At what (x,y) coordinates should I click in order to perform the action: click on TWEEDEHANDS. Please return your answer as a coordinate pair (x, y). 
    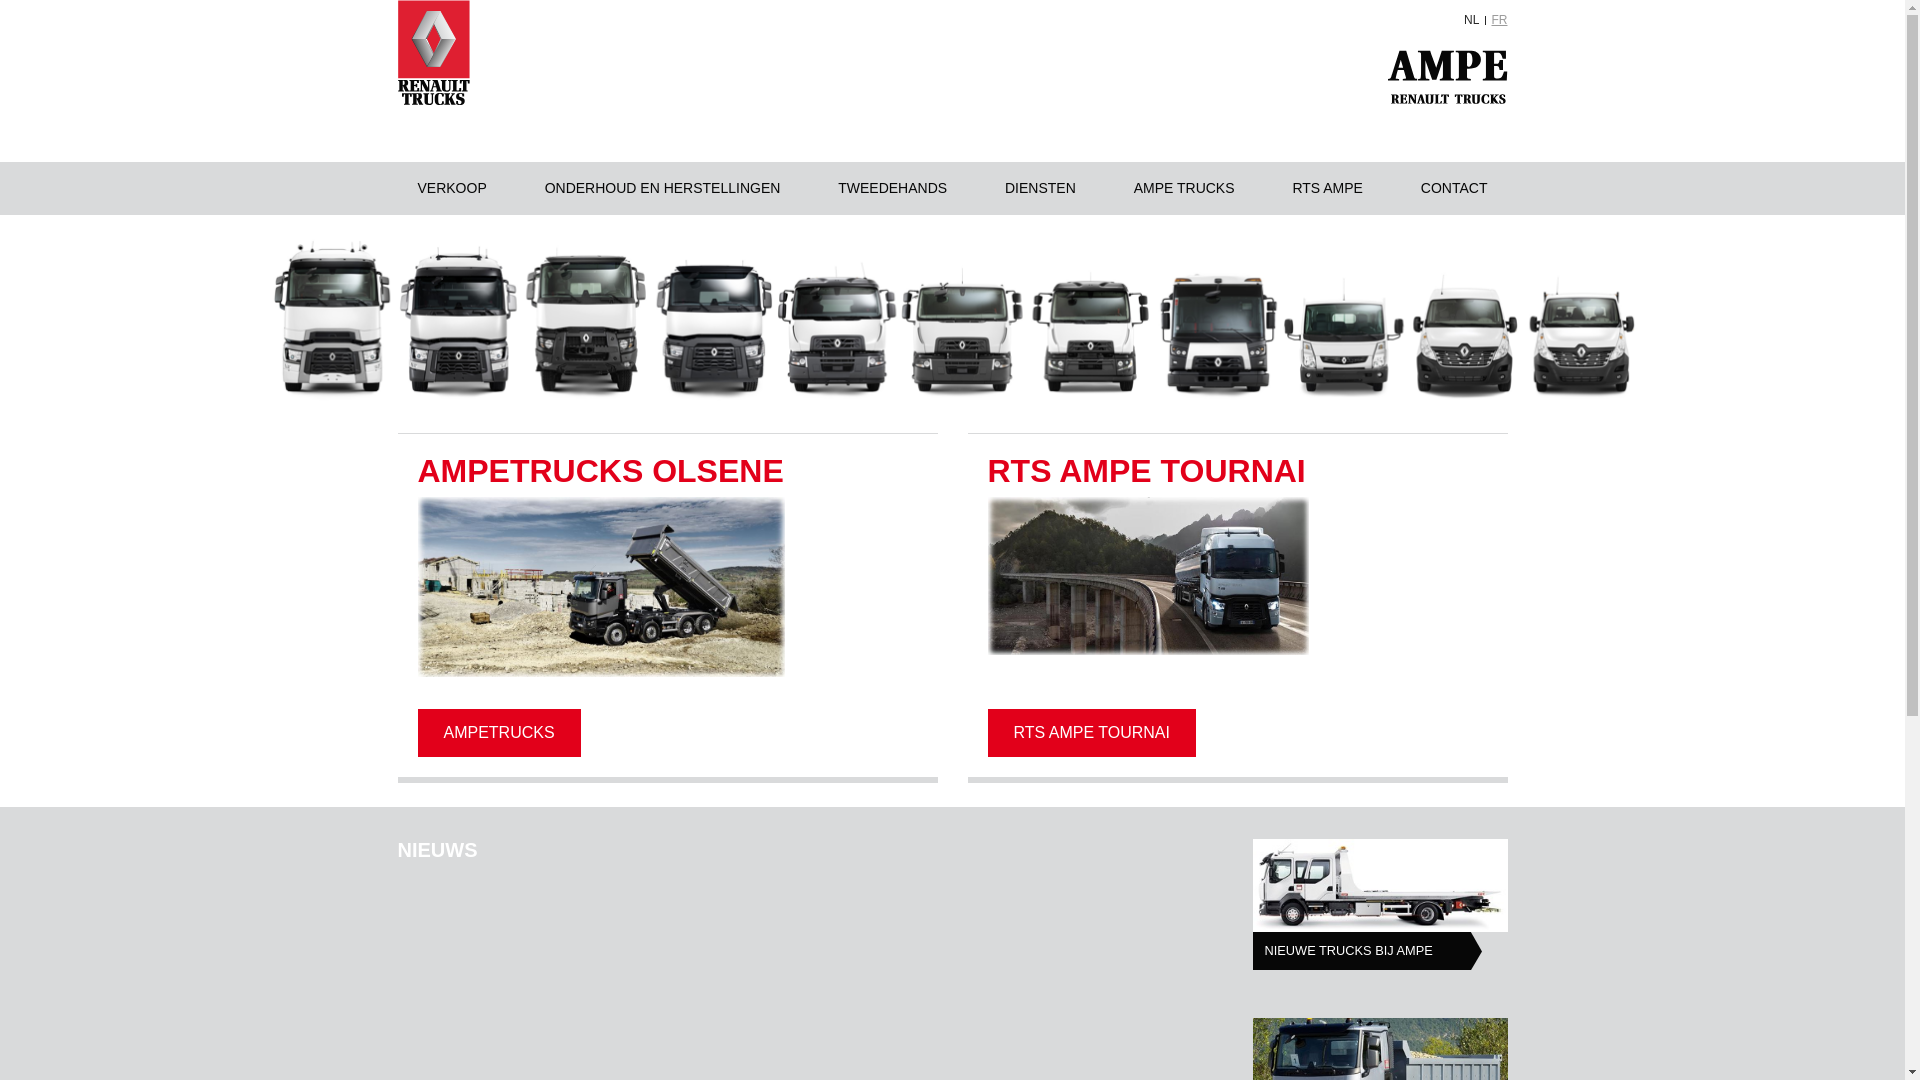
    Looking at the image, I should click on (892, 188).